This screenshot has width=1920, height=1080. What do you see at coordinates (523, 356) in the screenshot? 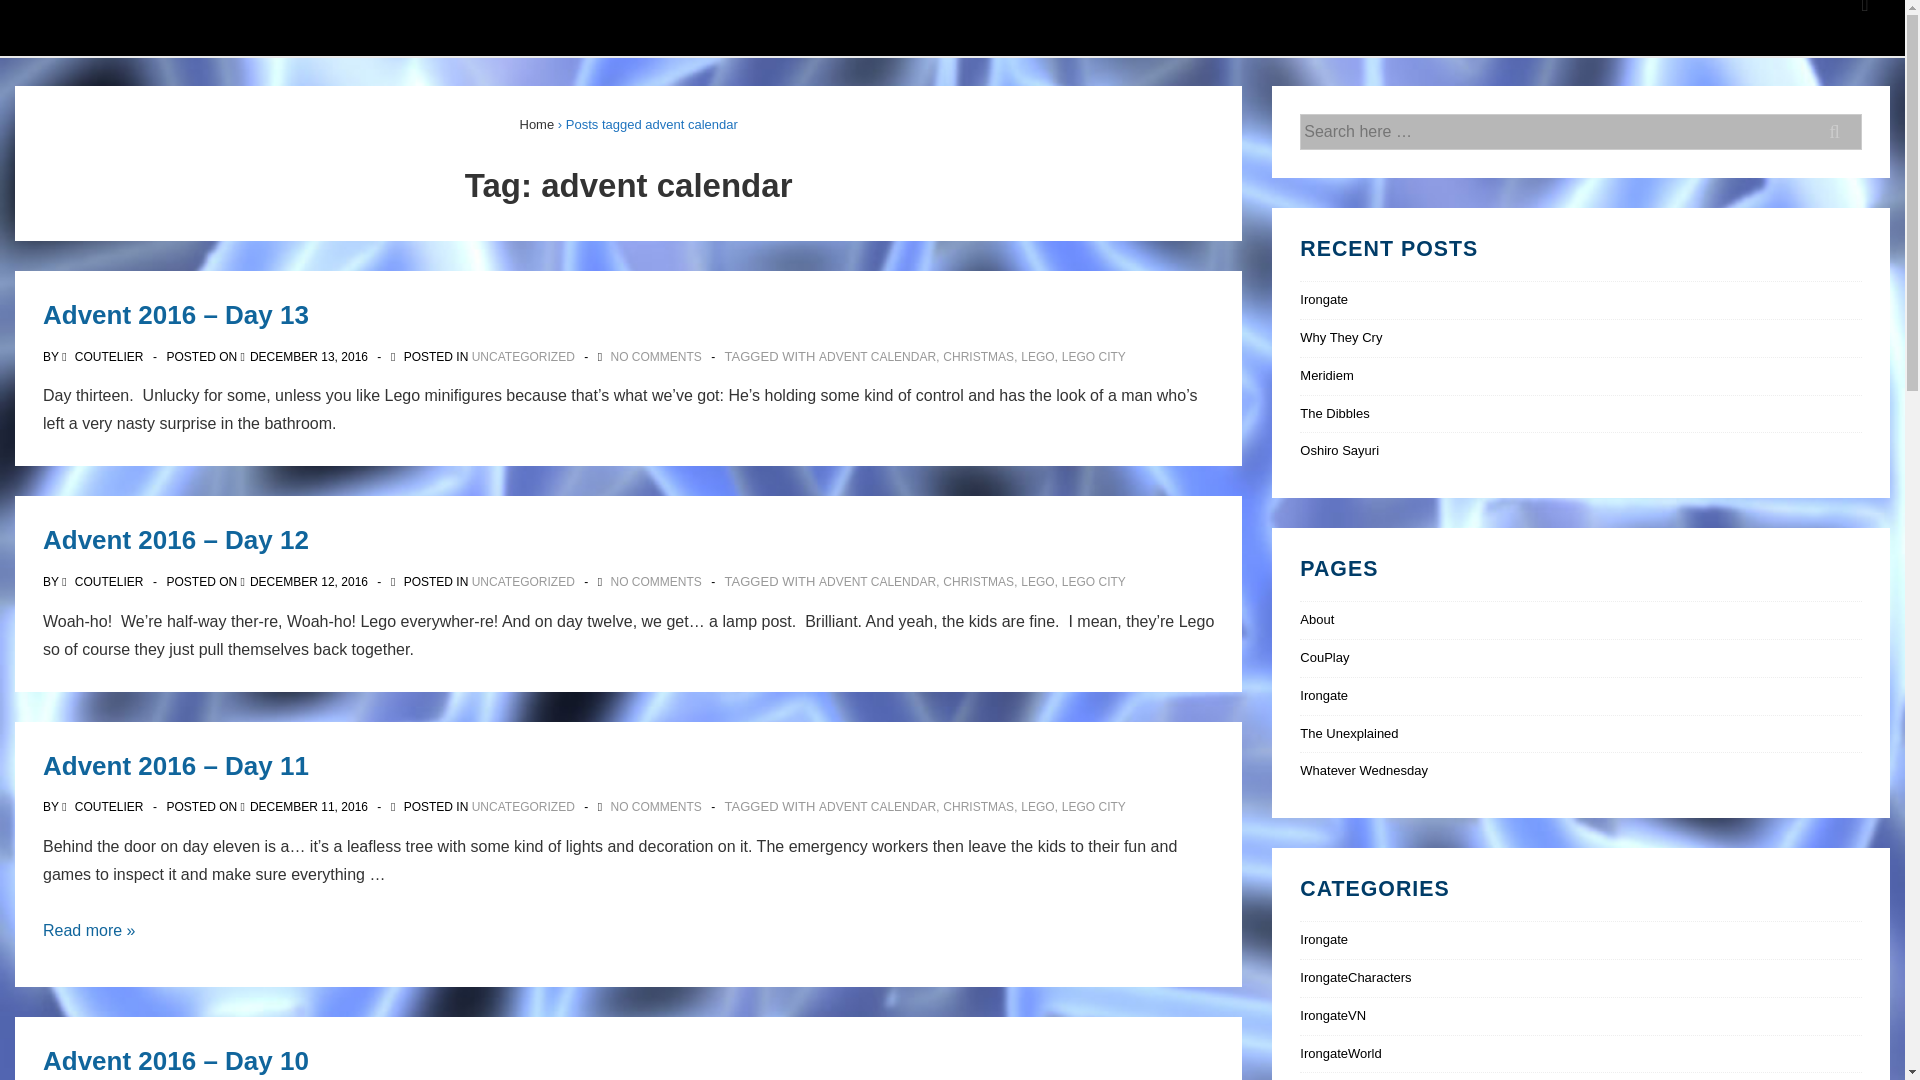
I see `UNCATEGORIZED` at bounding box center [523, 356].